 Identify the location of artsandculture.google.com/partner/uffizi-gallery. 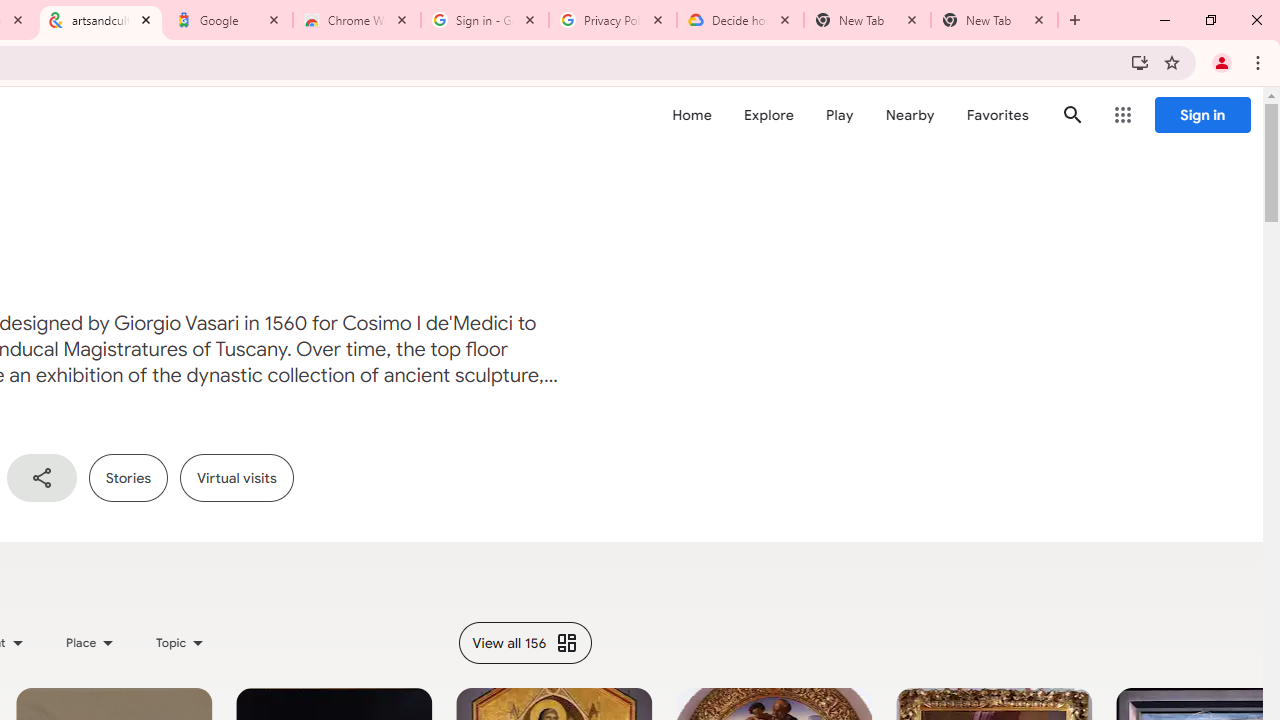
(101, 20).